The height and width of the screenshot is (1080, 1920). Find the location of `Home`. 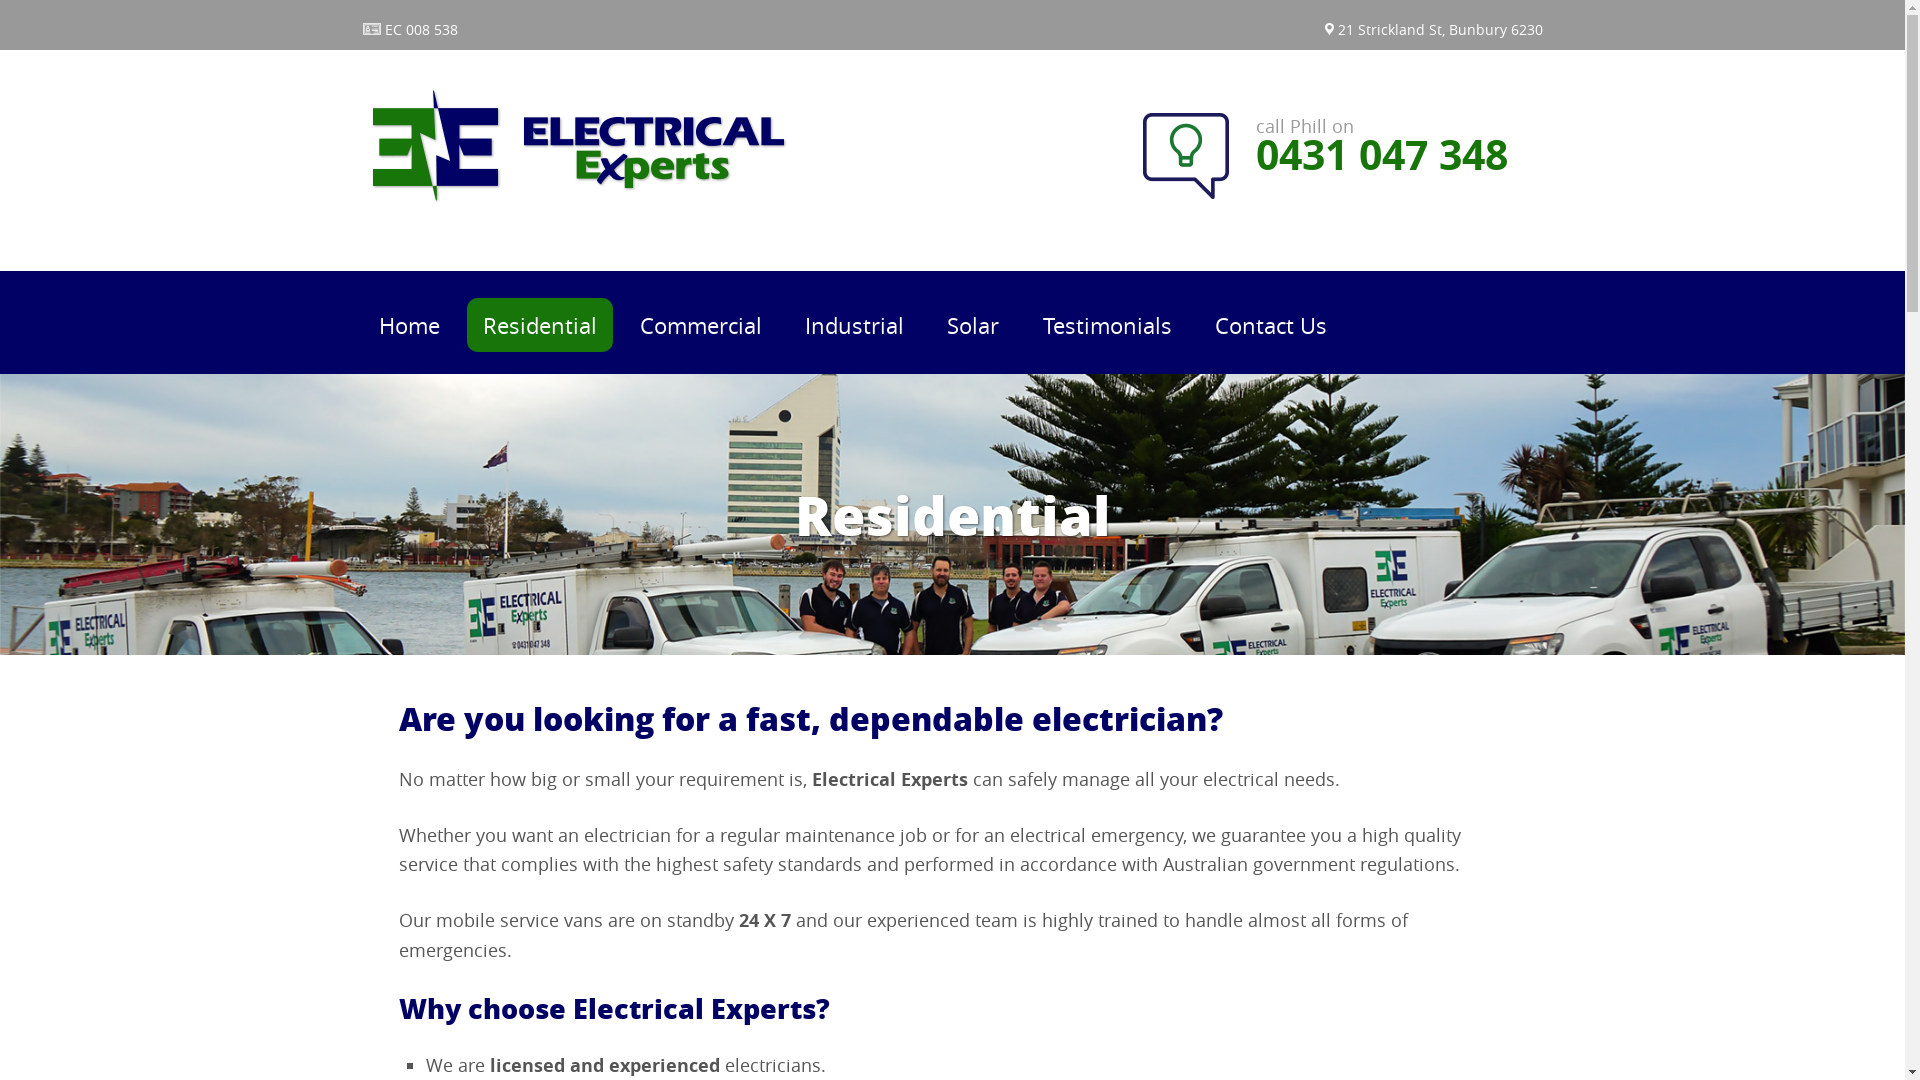

Home is located at coordinates (408, 325).